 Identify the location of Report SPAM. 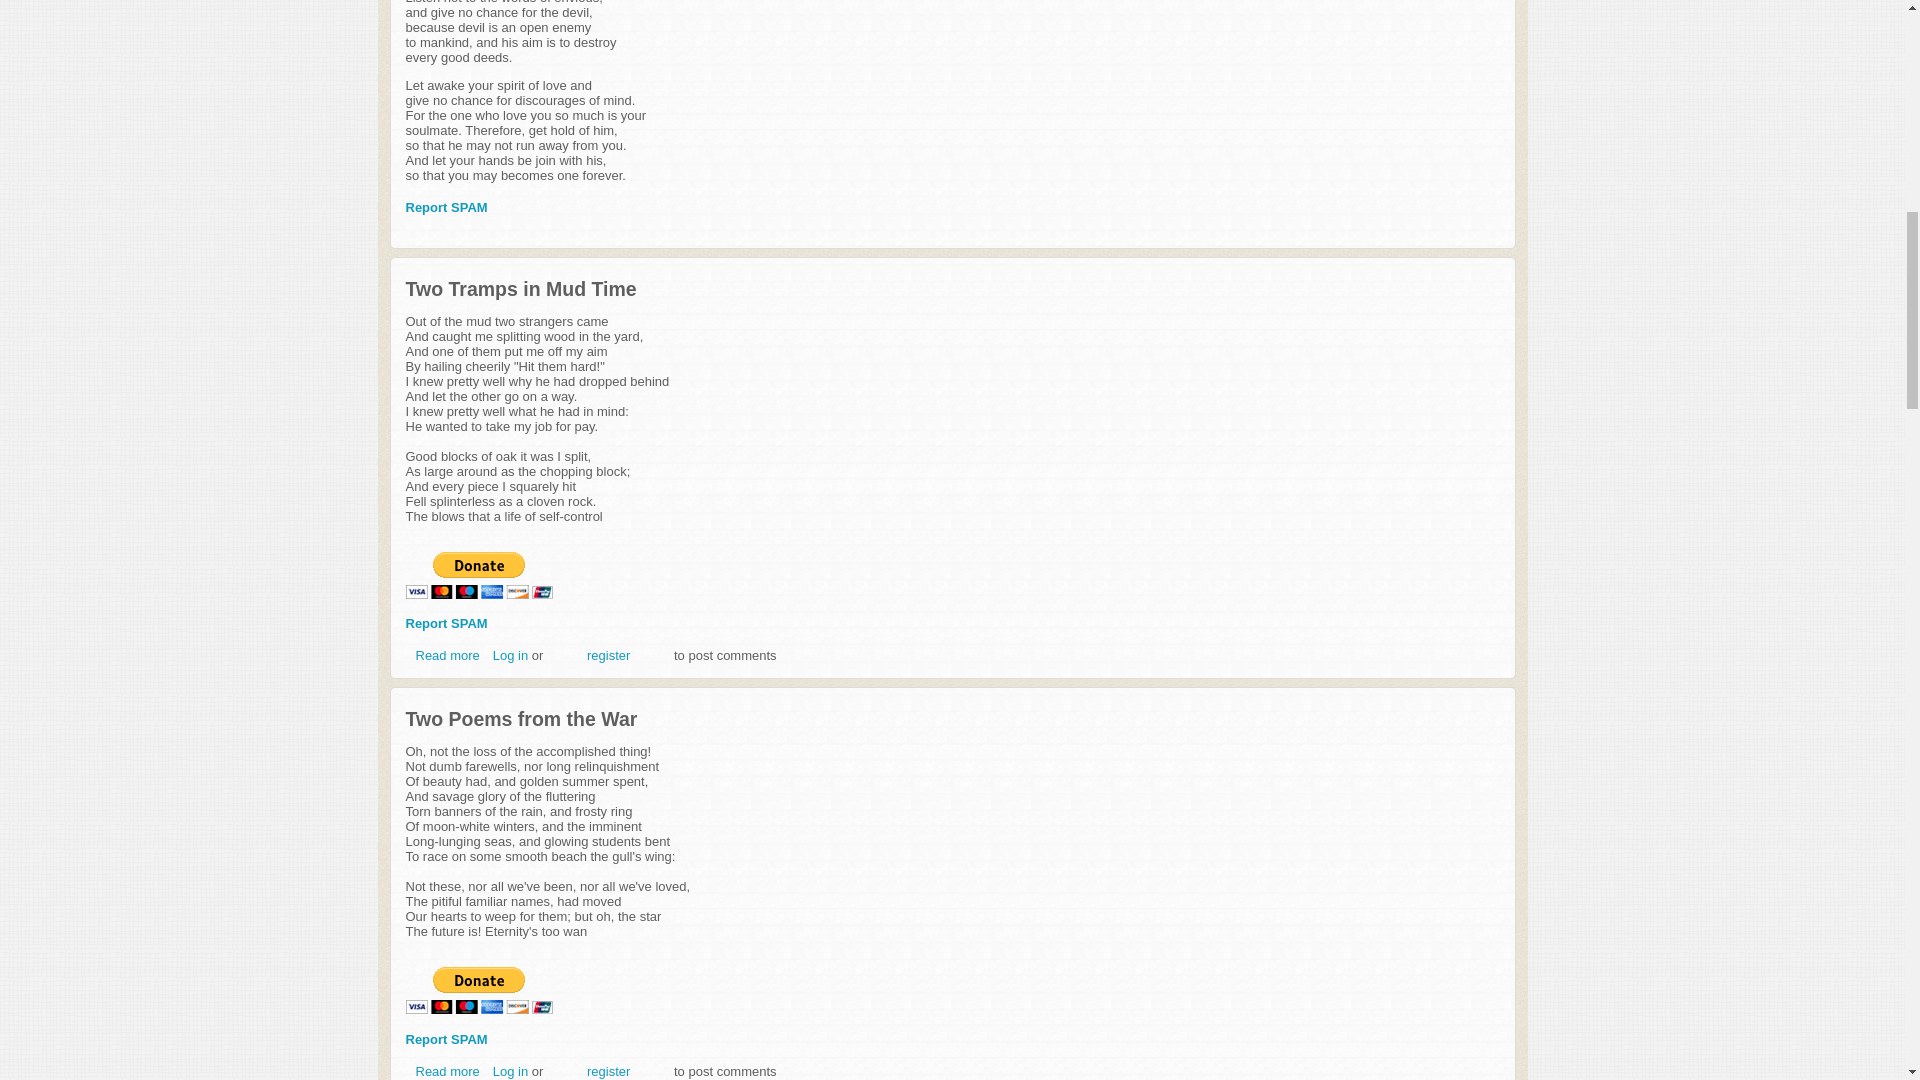
(446, 1039).